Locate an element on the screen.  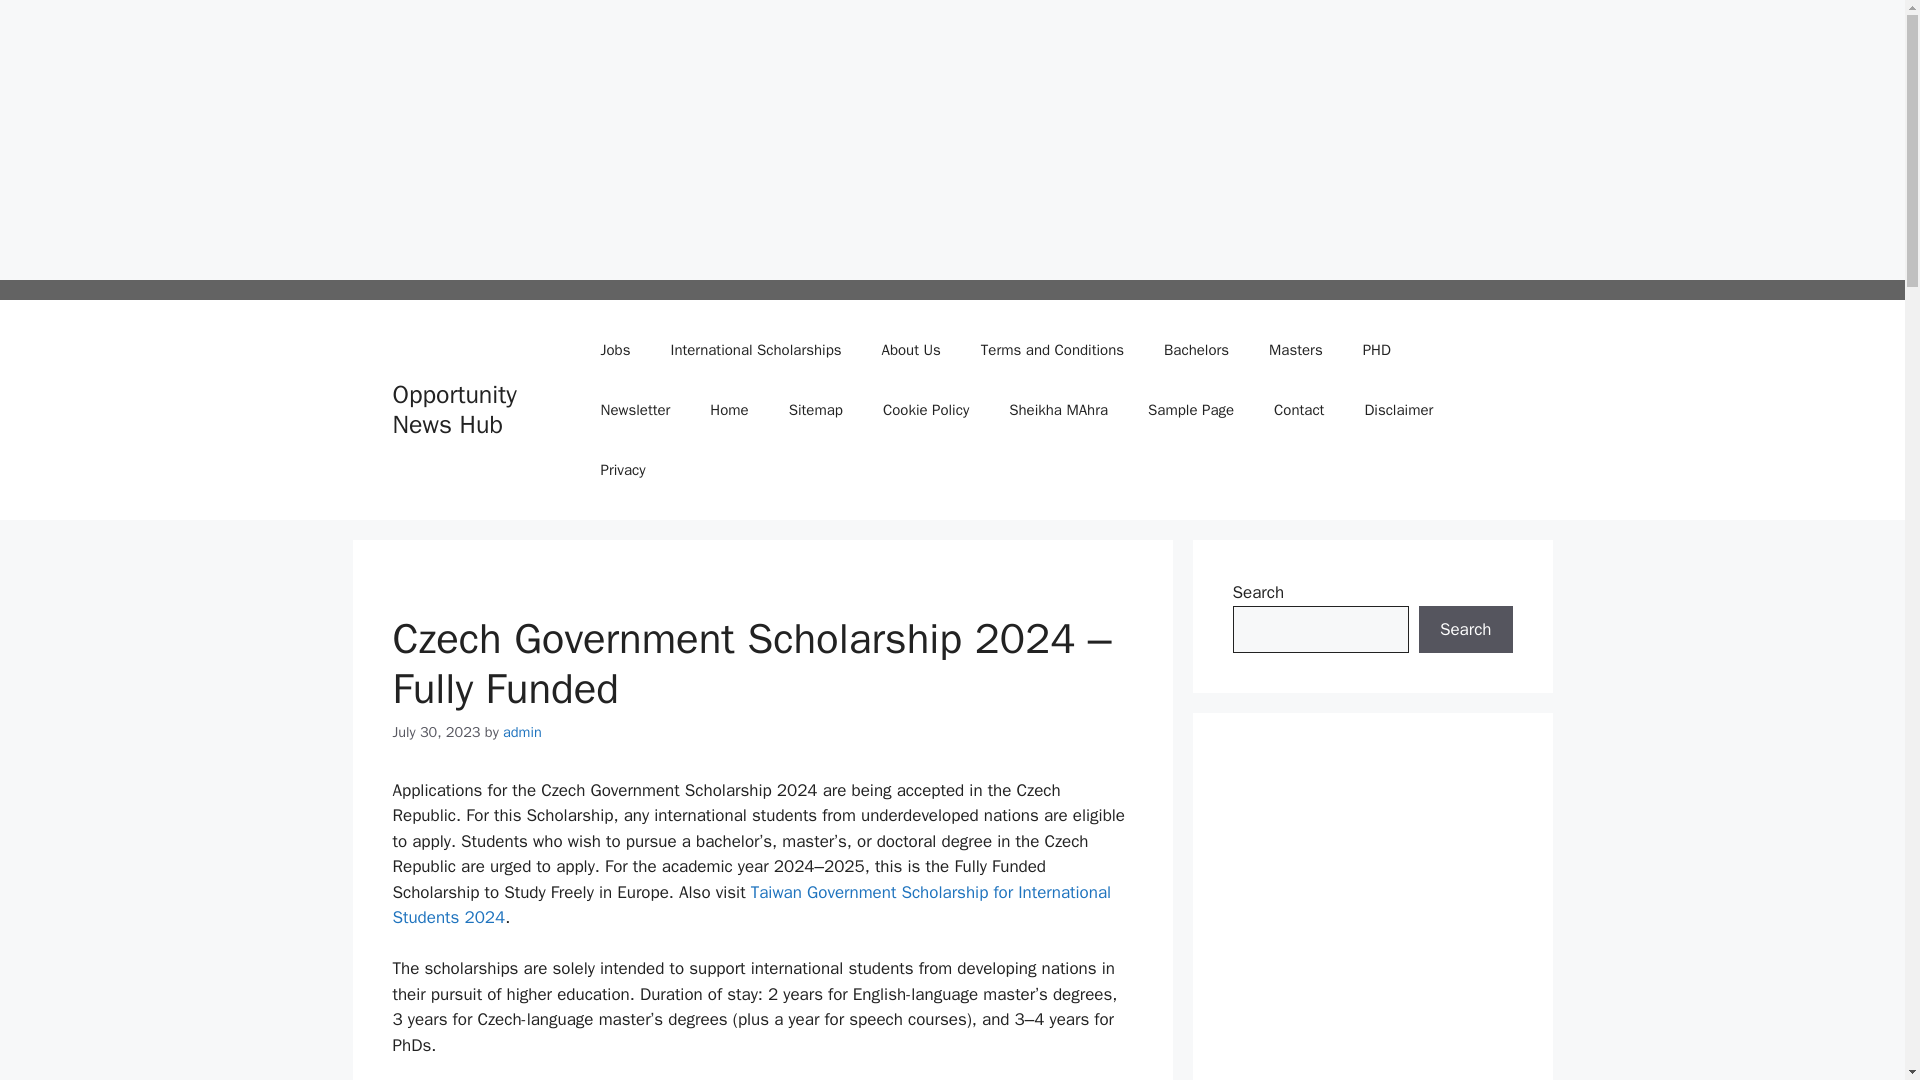
Contact is located at coordinates (1298, 410).